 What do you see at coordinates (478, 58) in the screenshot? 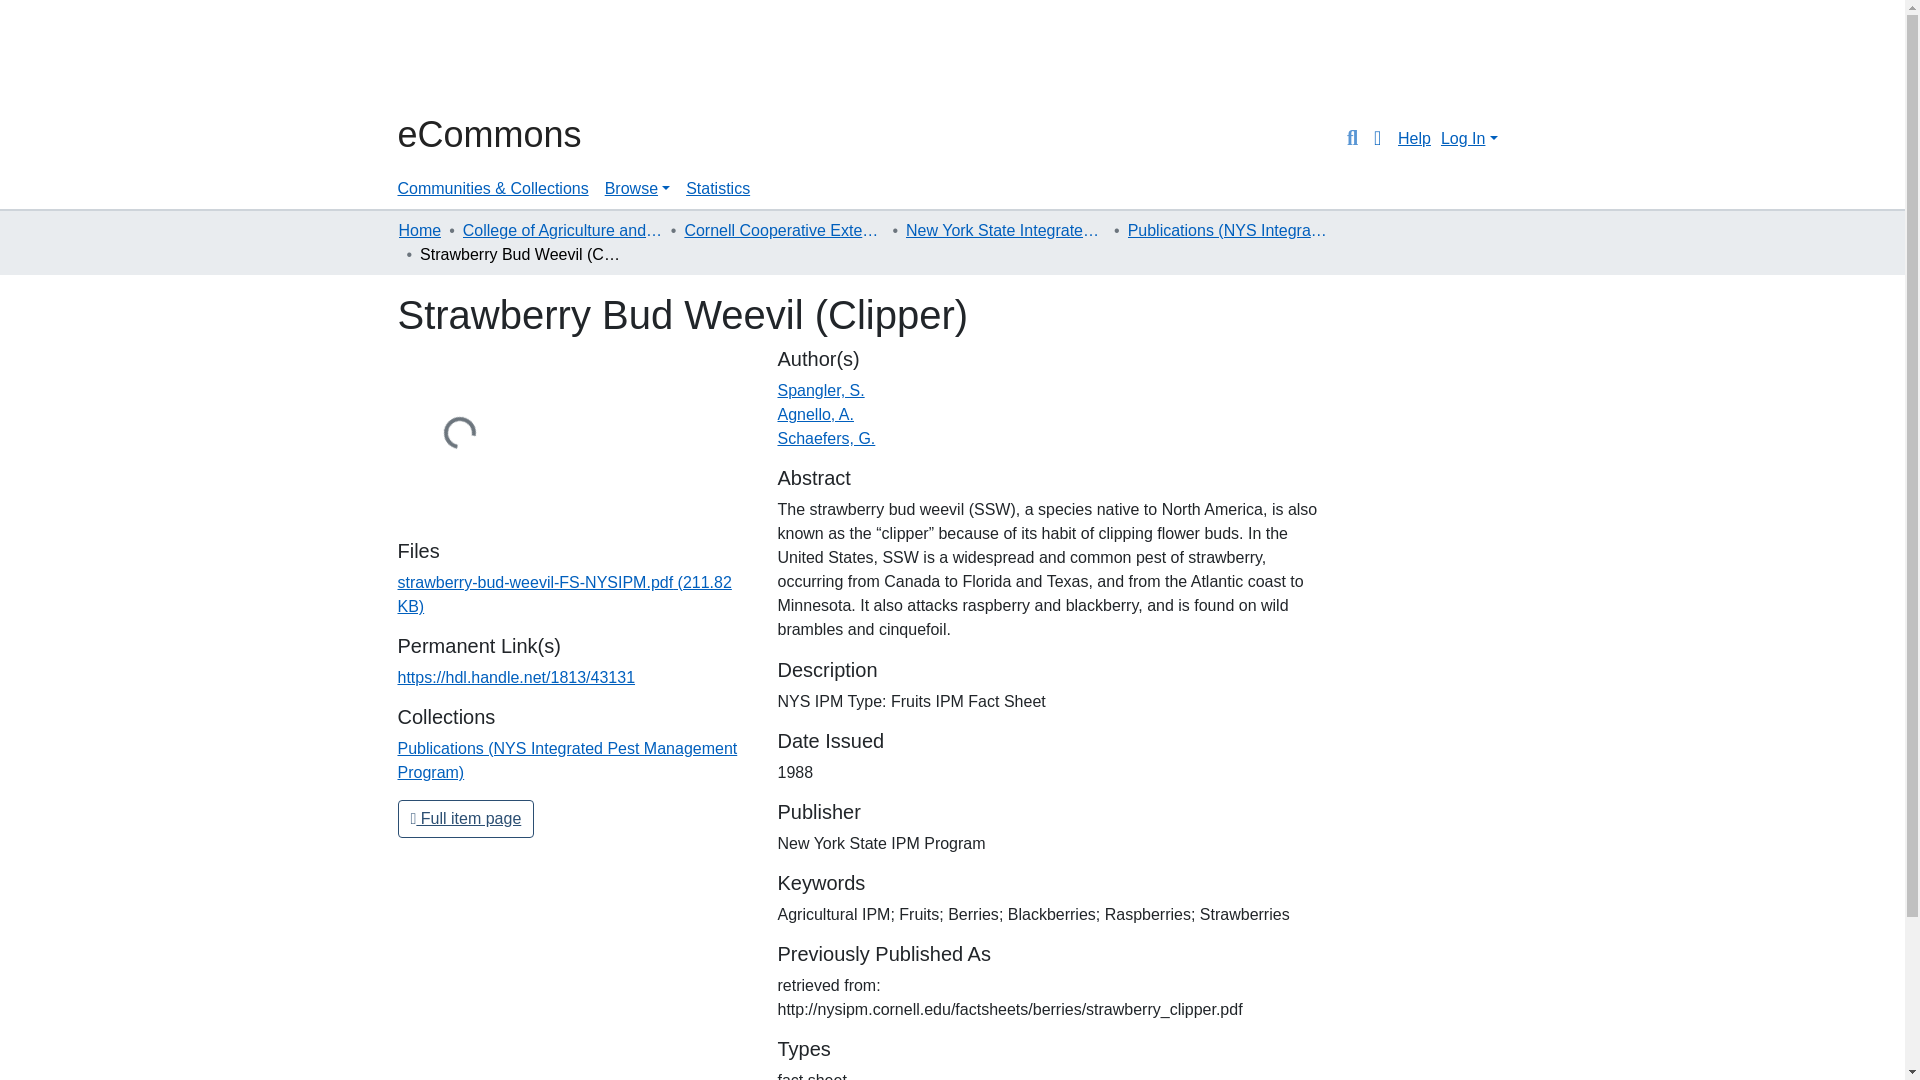
I see `Library` at bounding box center [478, 58].